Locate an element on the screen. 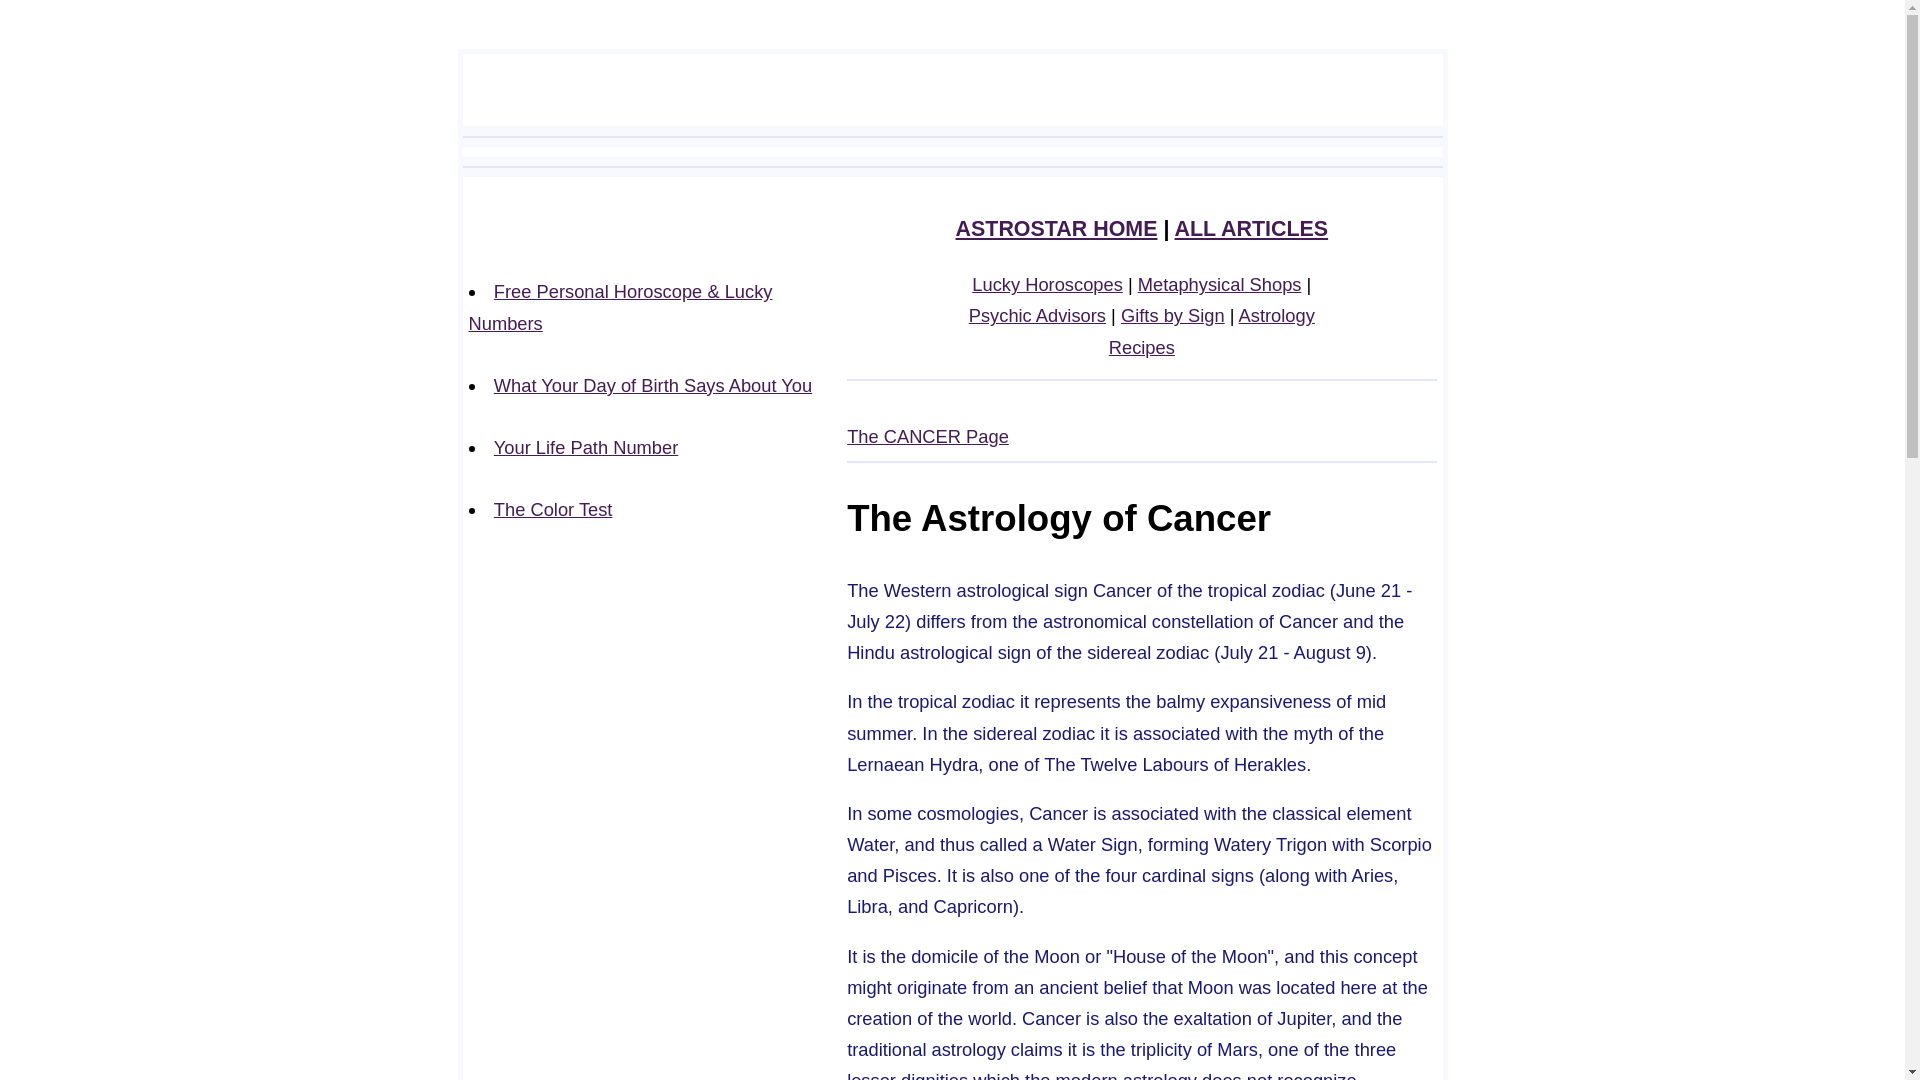  ALL ARTICLES is located at coordinates (1252, 228).